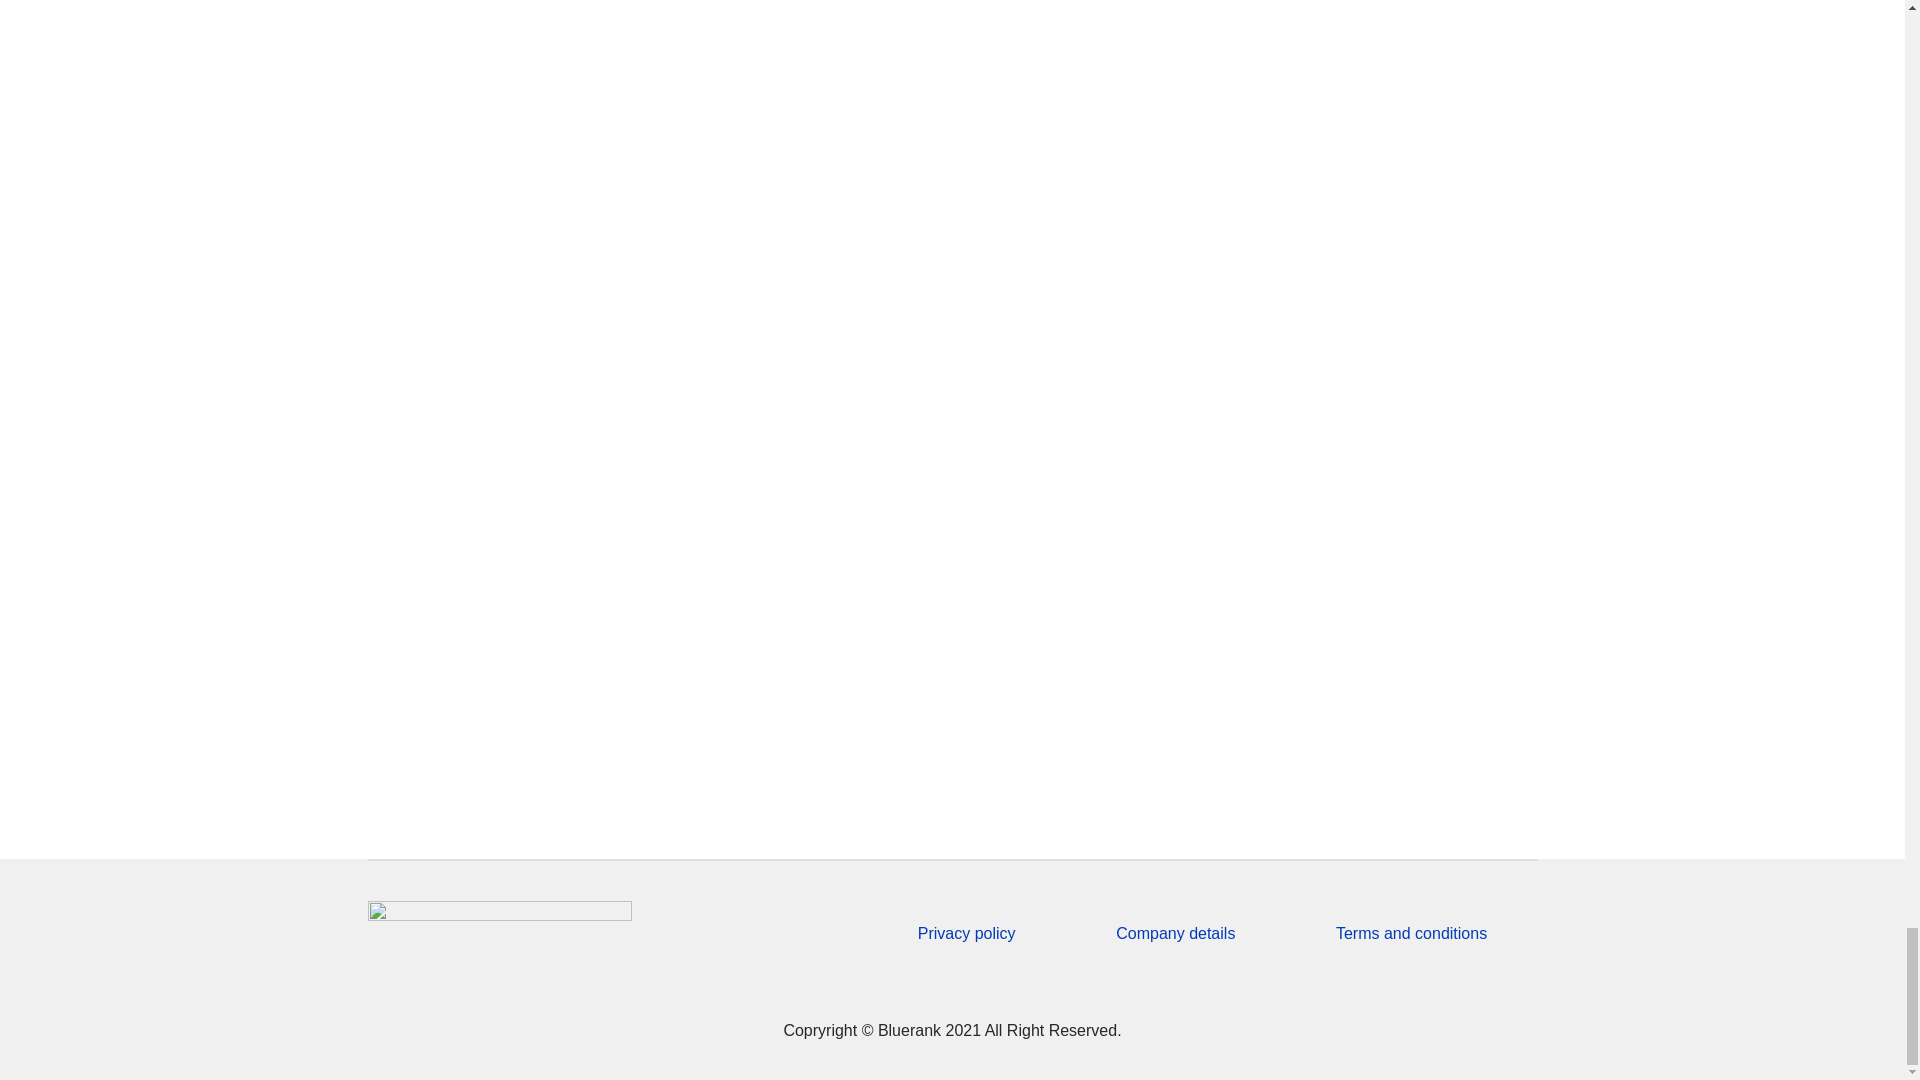 The width and height of the screenshot is (1920, 1080). Describe the element at coordinates (1174, 932) in the screenshot. I see `Company details` at that location.